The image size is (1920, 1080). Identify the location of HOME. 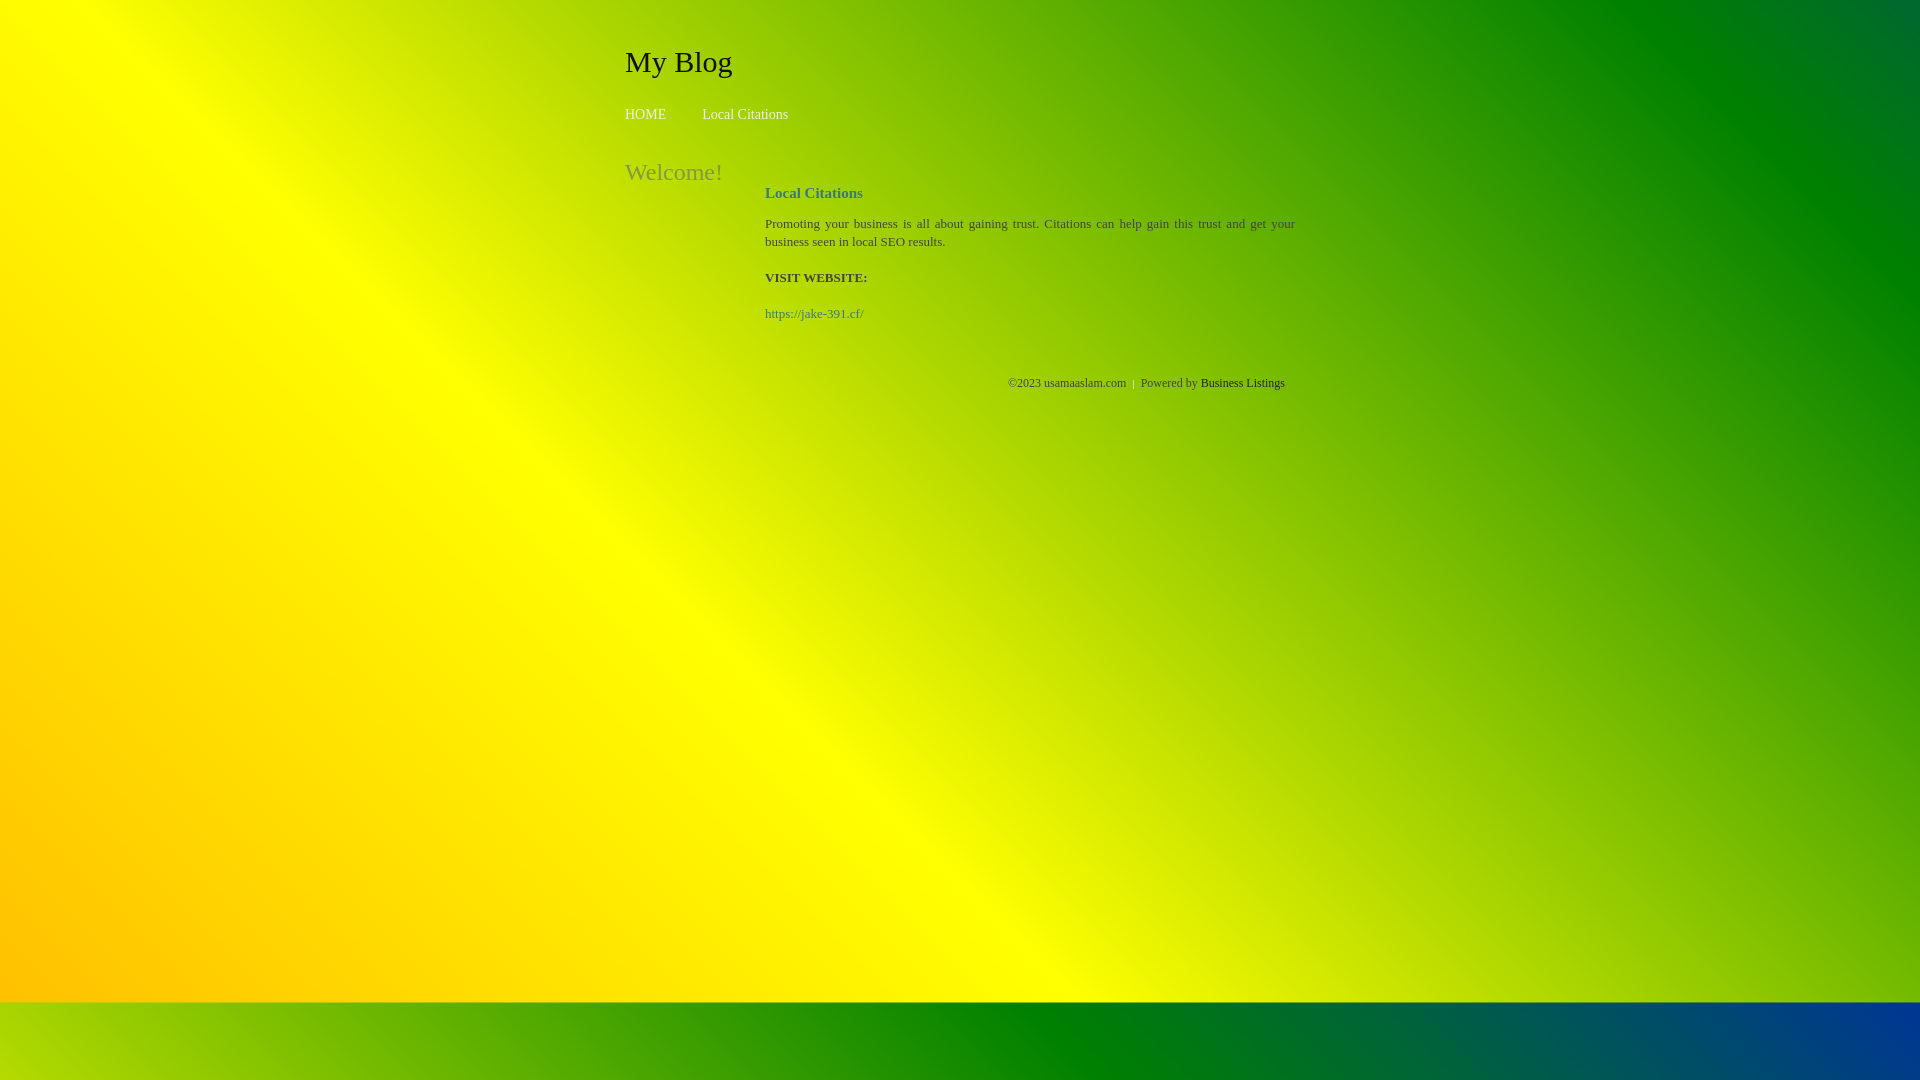
(646, 114).